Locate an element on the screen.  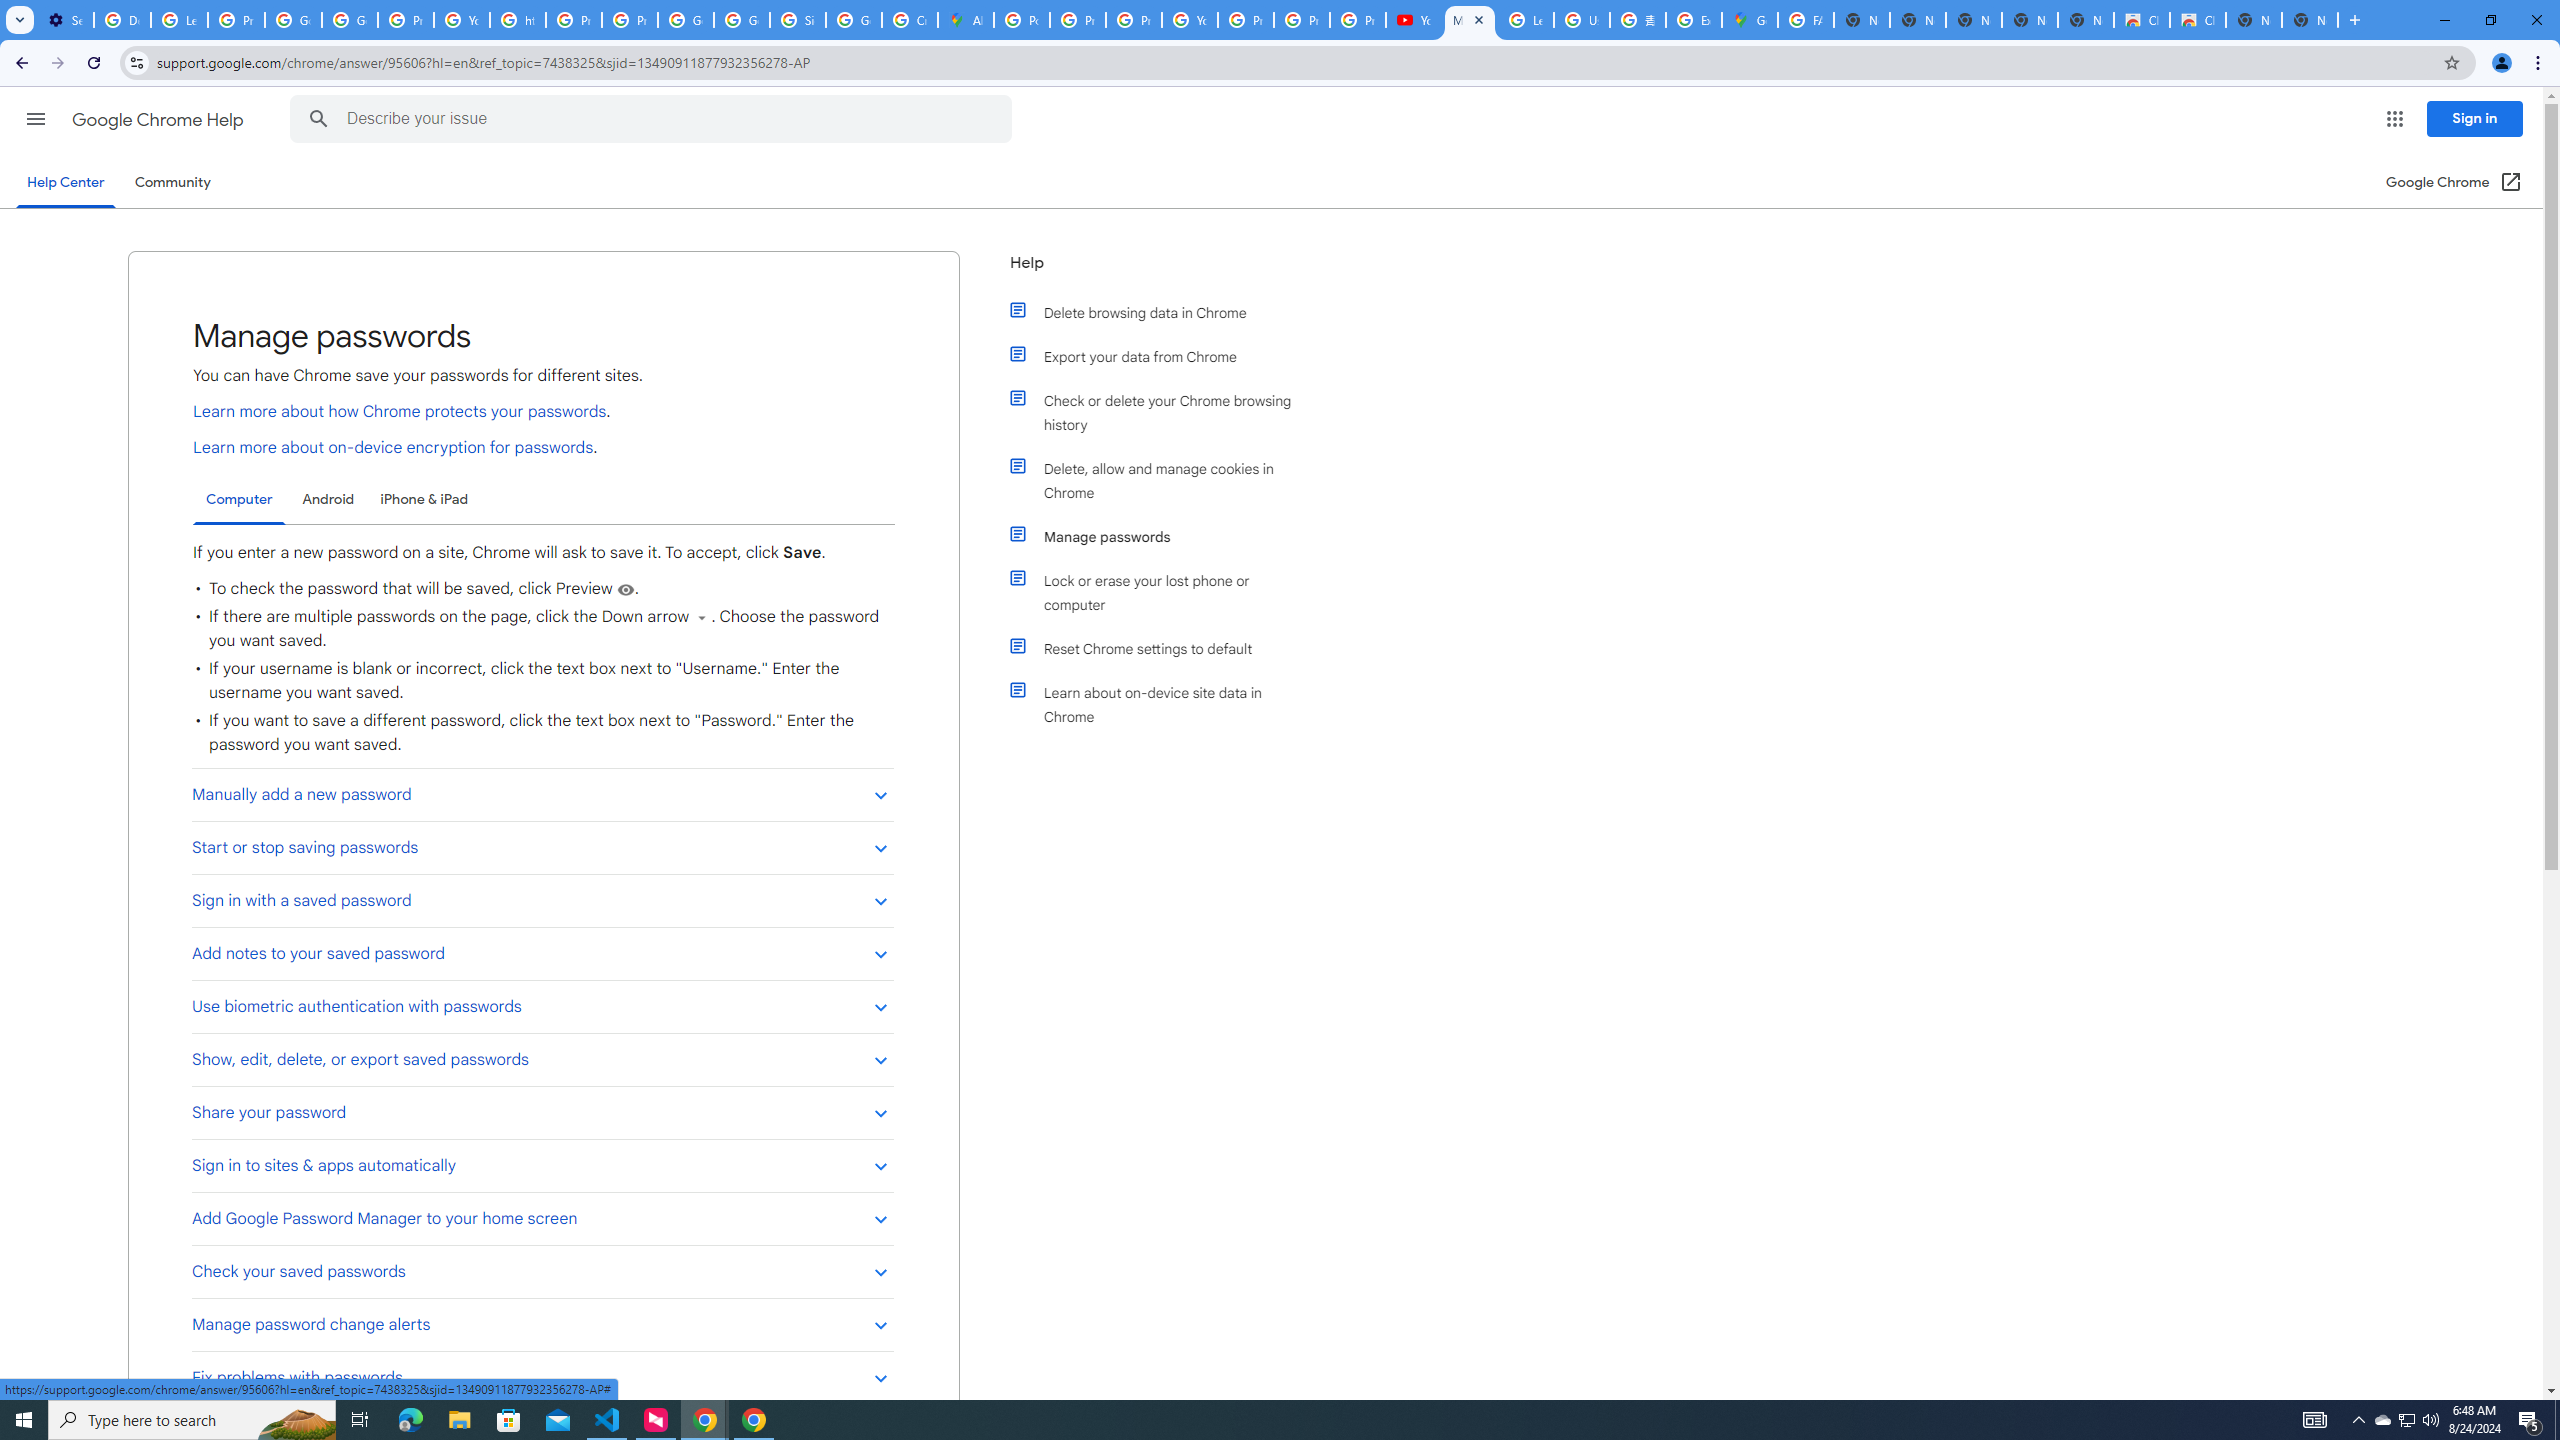
Create your Google Account is located at coordinates (910, 20).